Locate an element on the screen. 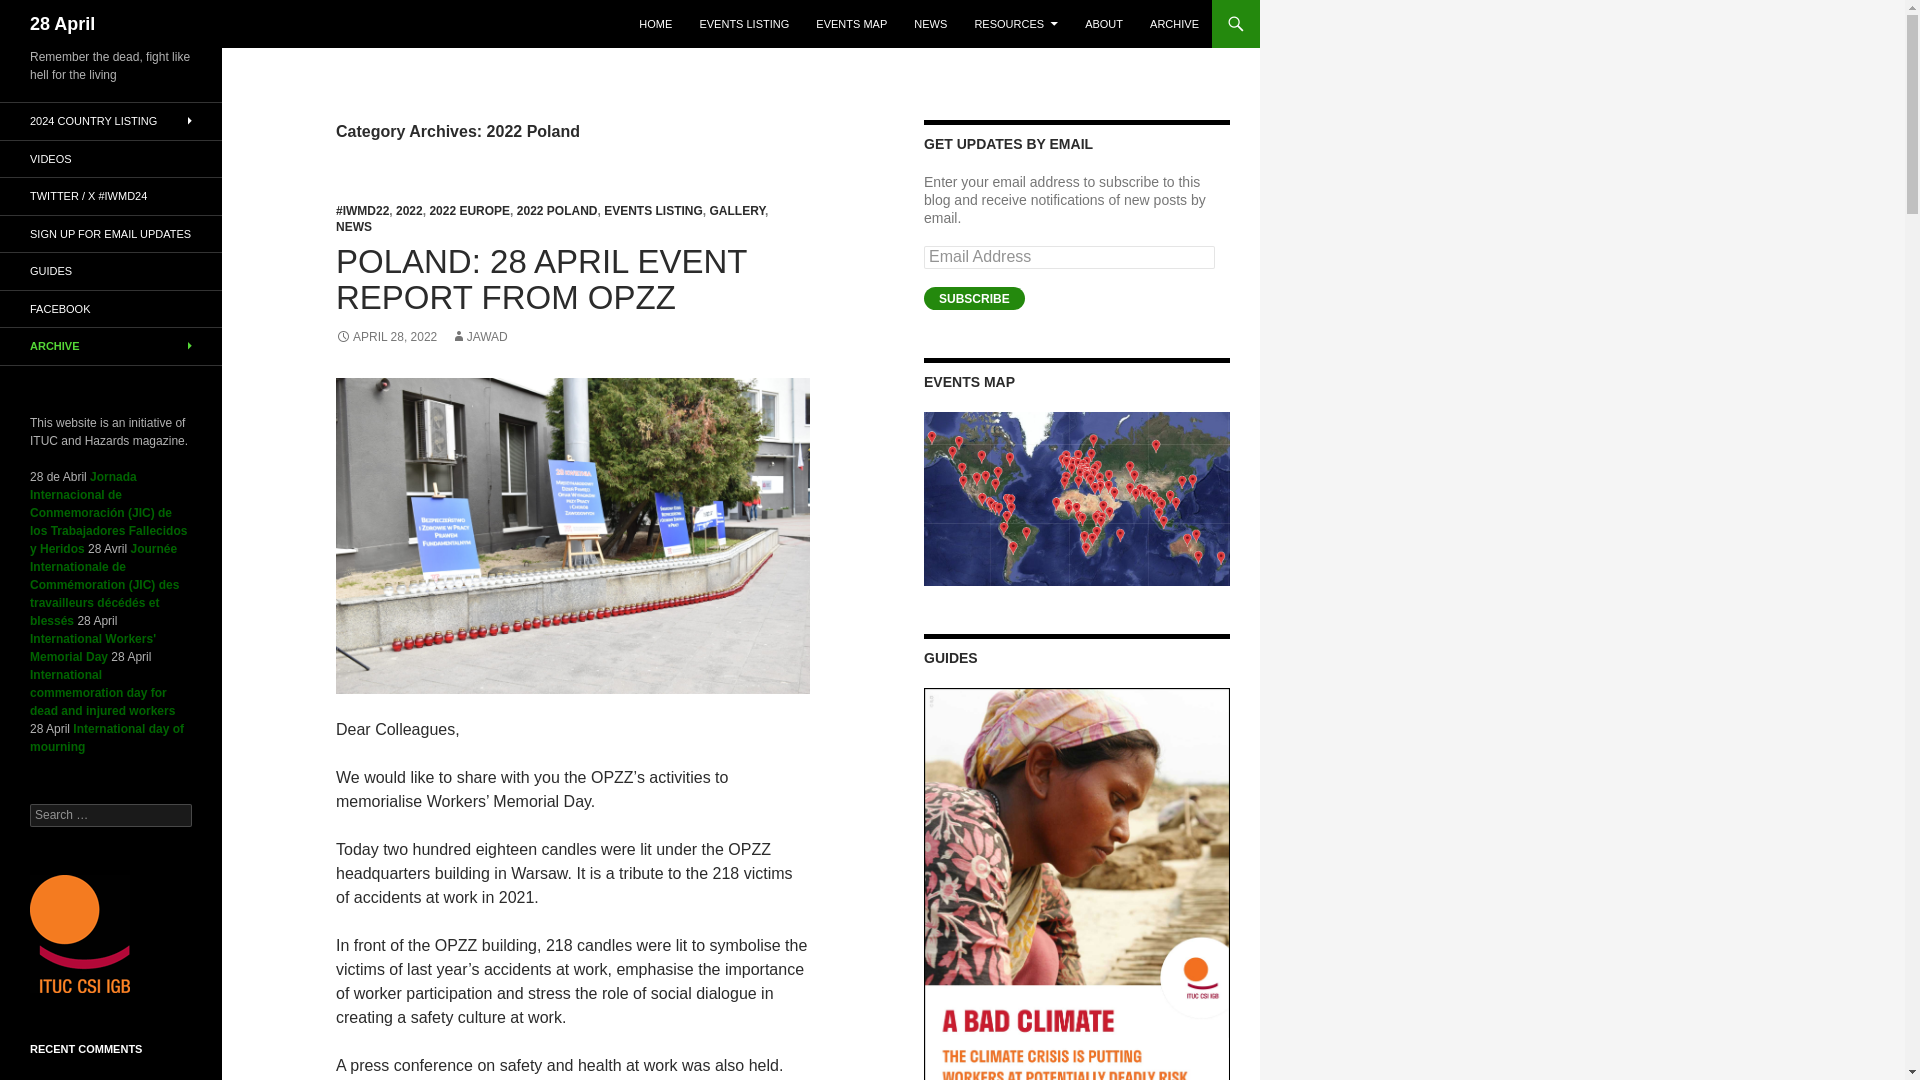  ARCHIVE is located at coordinates (1174, 24).